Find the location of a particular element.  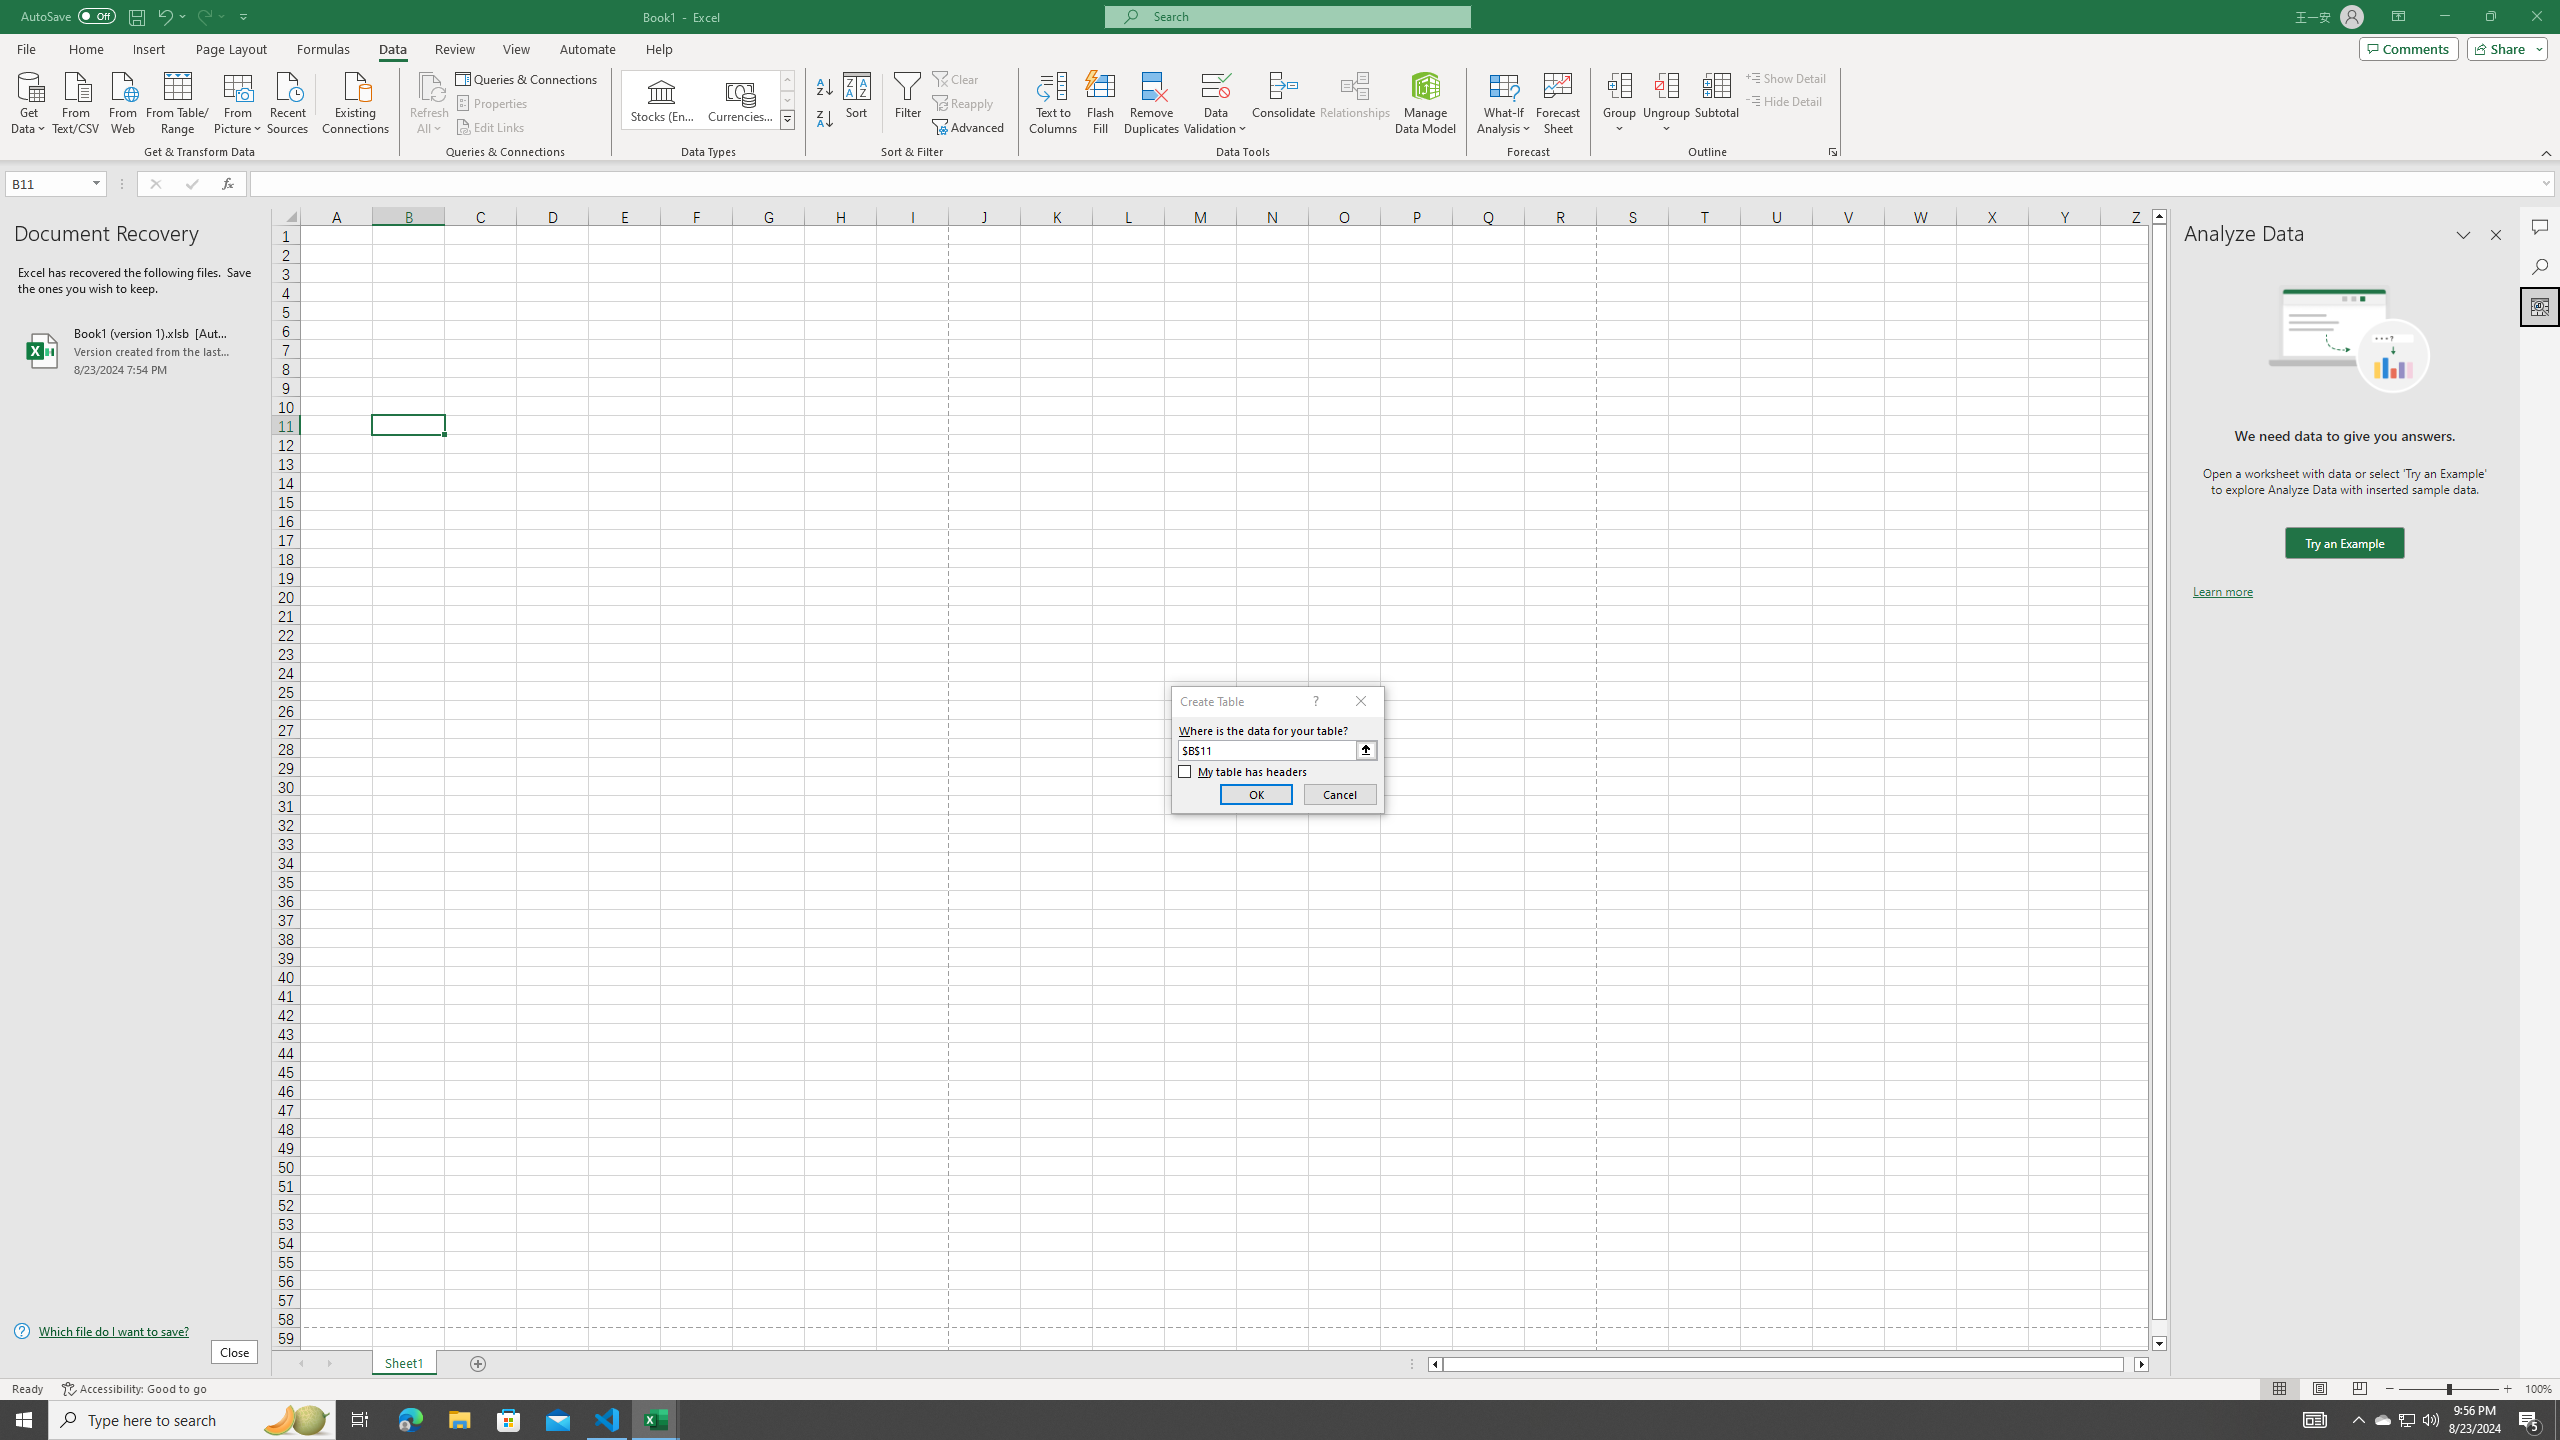

From Text/CSV is located at coordinates (76, 101).